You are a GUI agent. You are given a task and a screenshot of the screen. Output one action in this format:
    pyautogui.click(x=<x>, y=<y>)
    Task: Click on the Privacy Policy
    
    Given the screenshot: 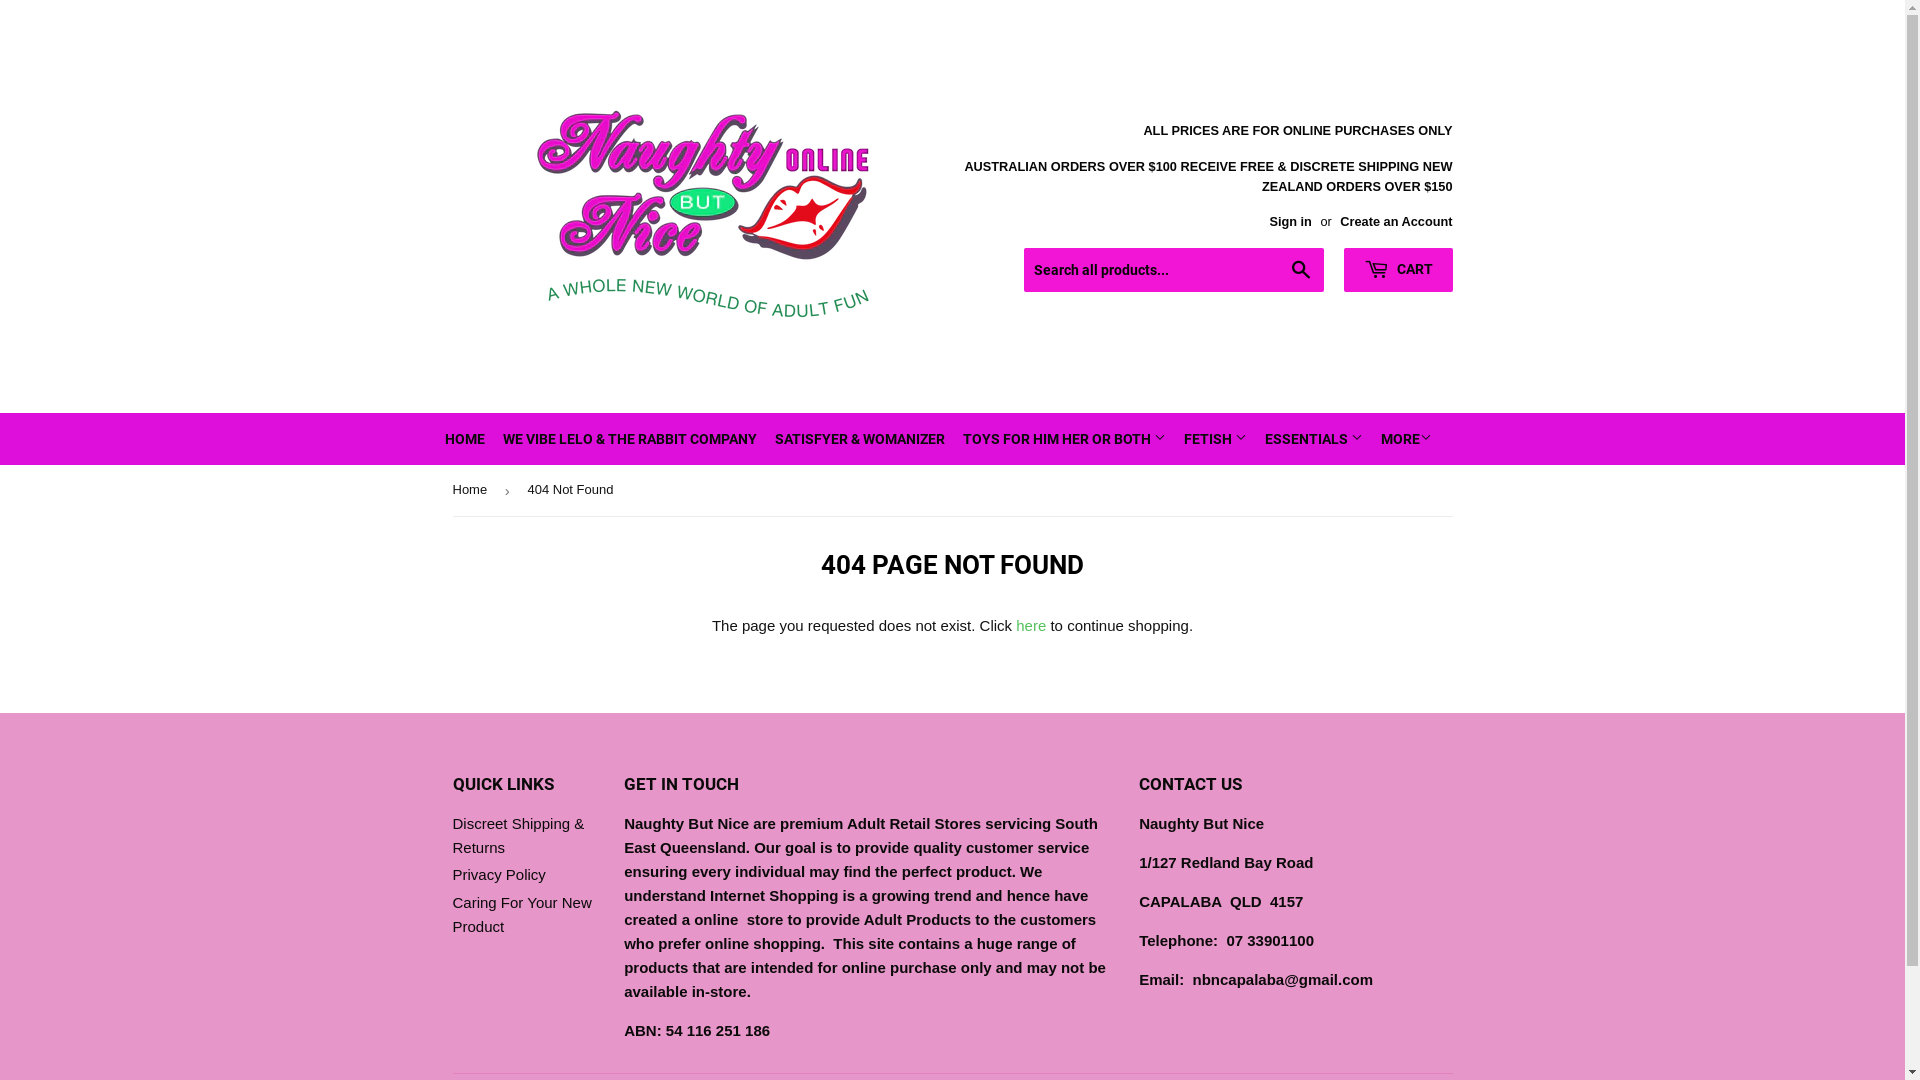 What is the action you would take?
    pyautogui.click(x=498, y=874)
    